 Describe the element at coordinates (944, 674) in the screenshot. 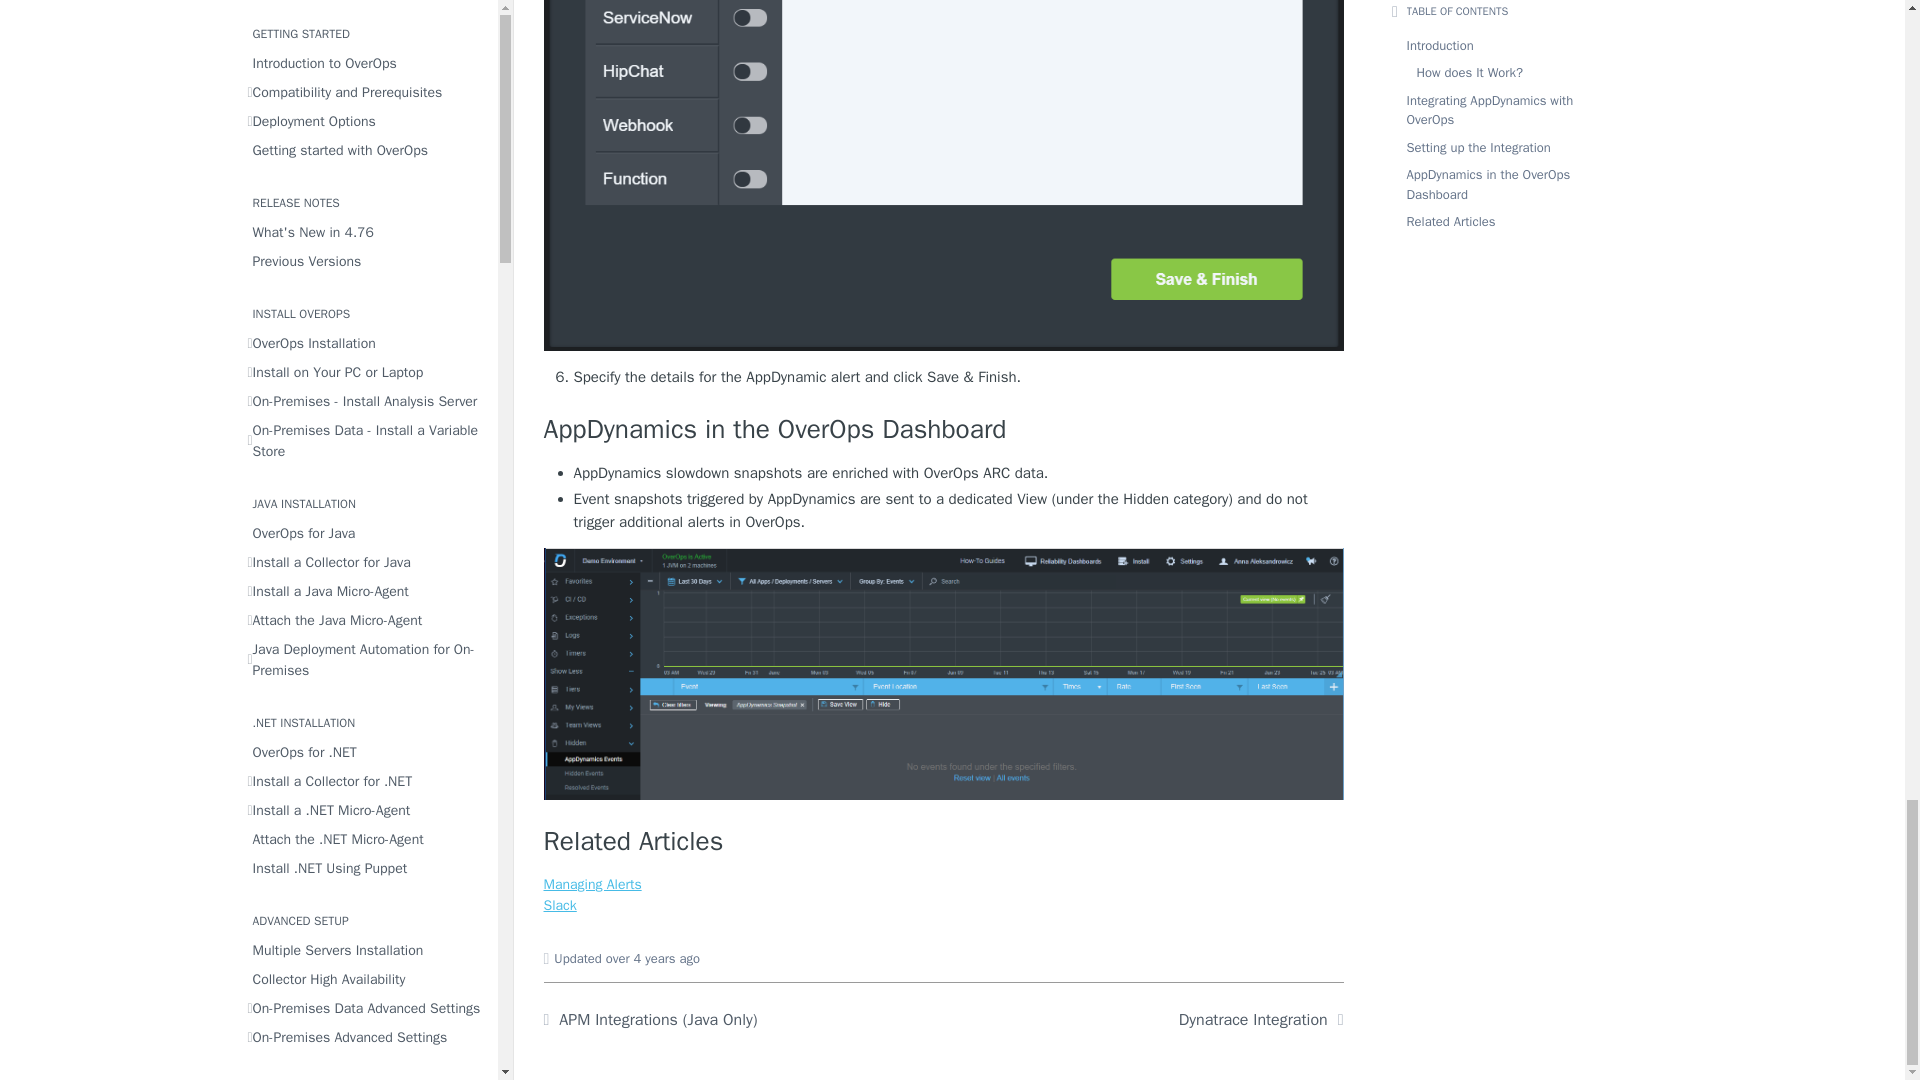

I see `appdynamic-events.PNG` at that location.